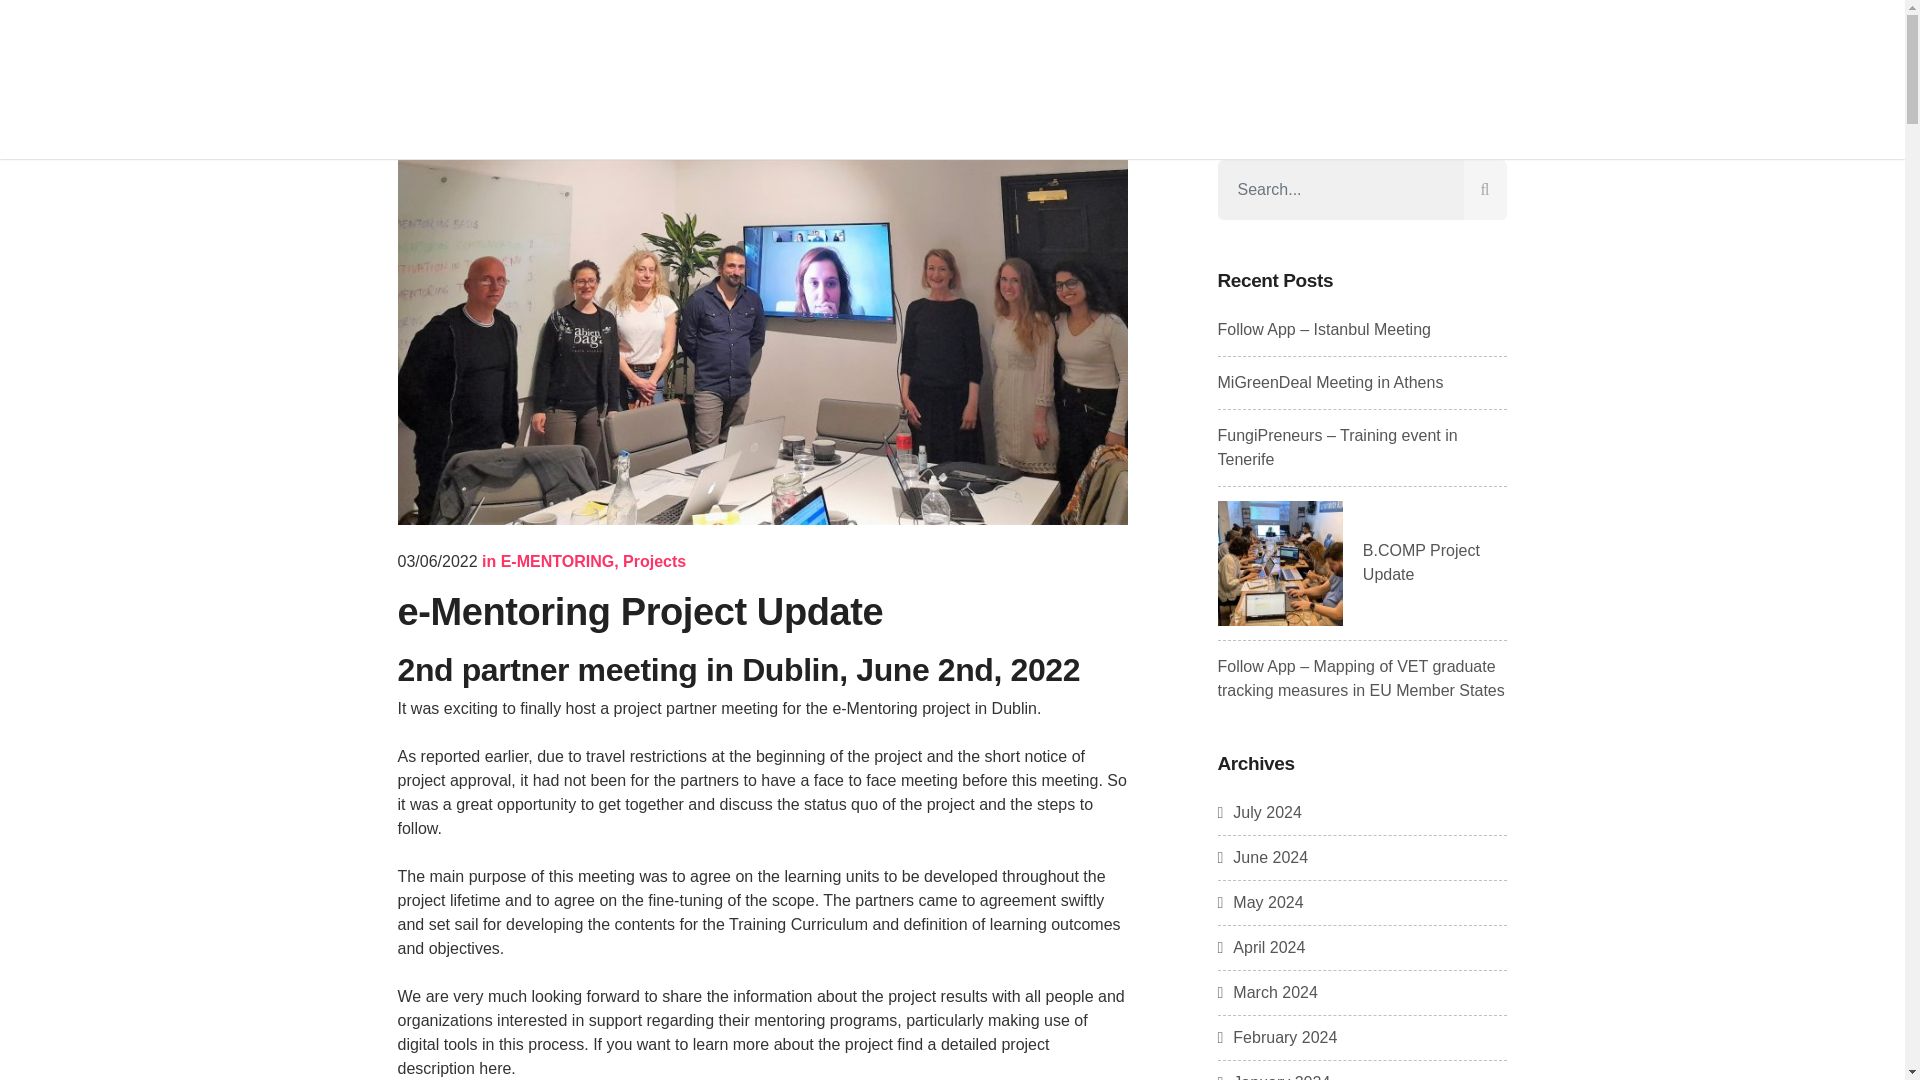 This screenshot has height=1080, width=1920. I want to click on April 2024, so click(1261, 946).